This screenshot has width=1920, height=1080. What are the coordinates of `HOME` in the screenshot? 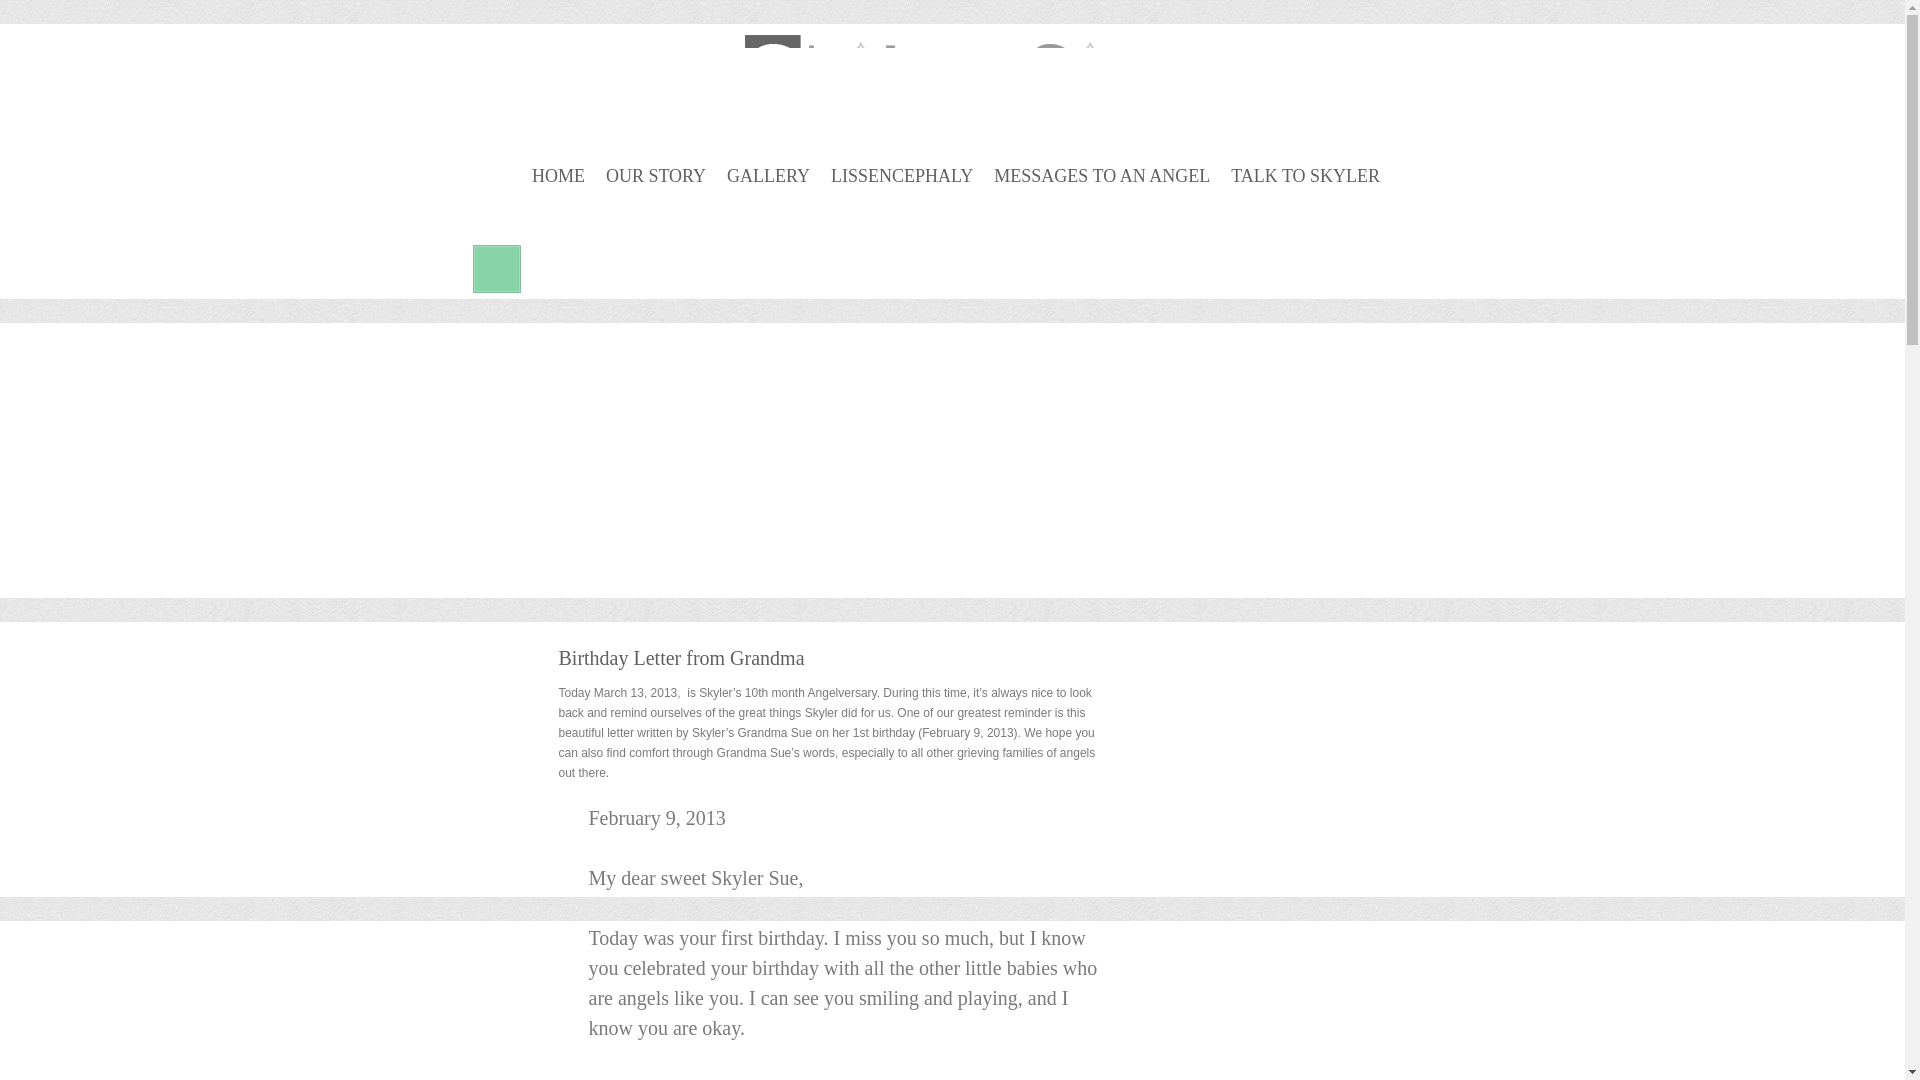 It's located at (558, 176).